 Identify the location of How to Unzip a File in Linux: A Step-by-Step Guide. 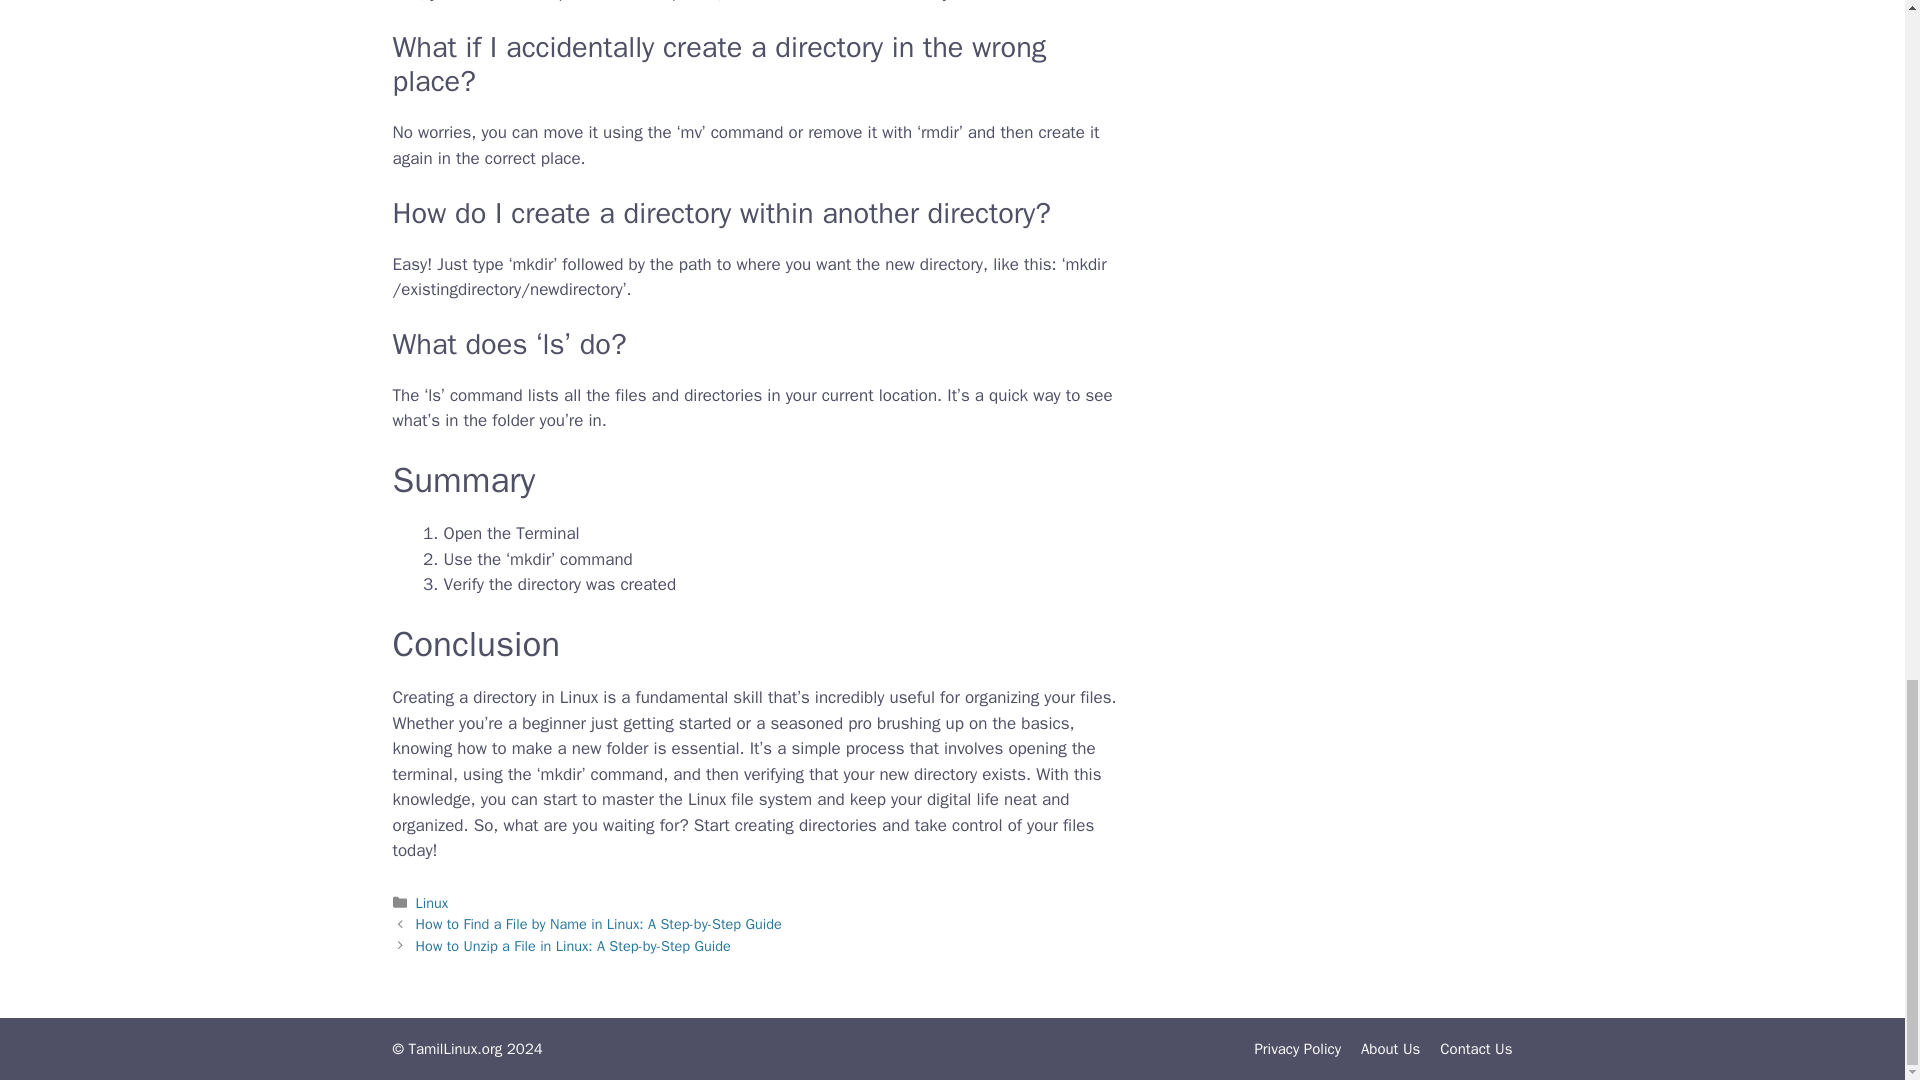
(574, 946).